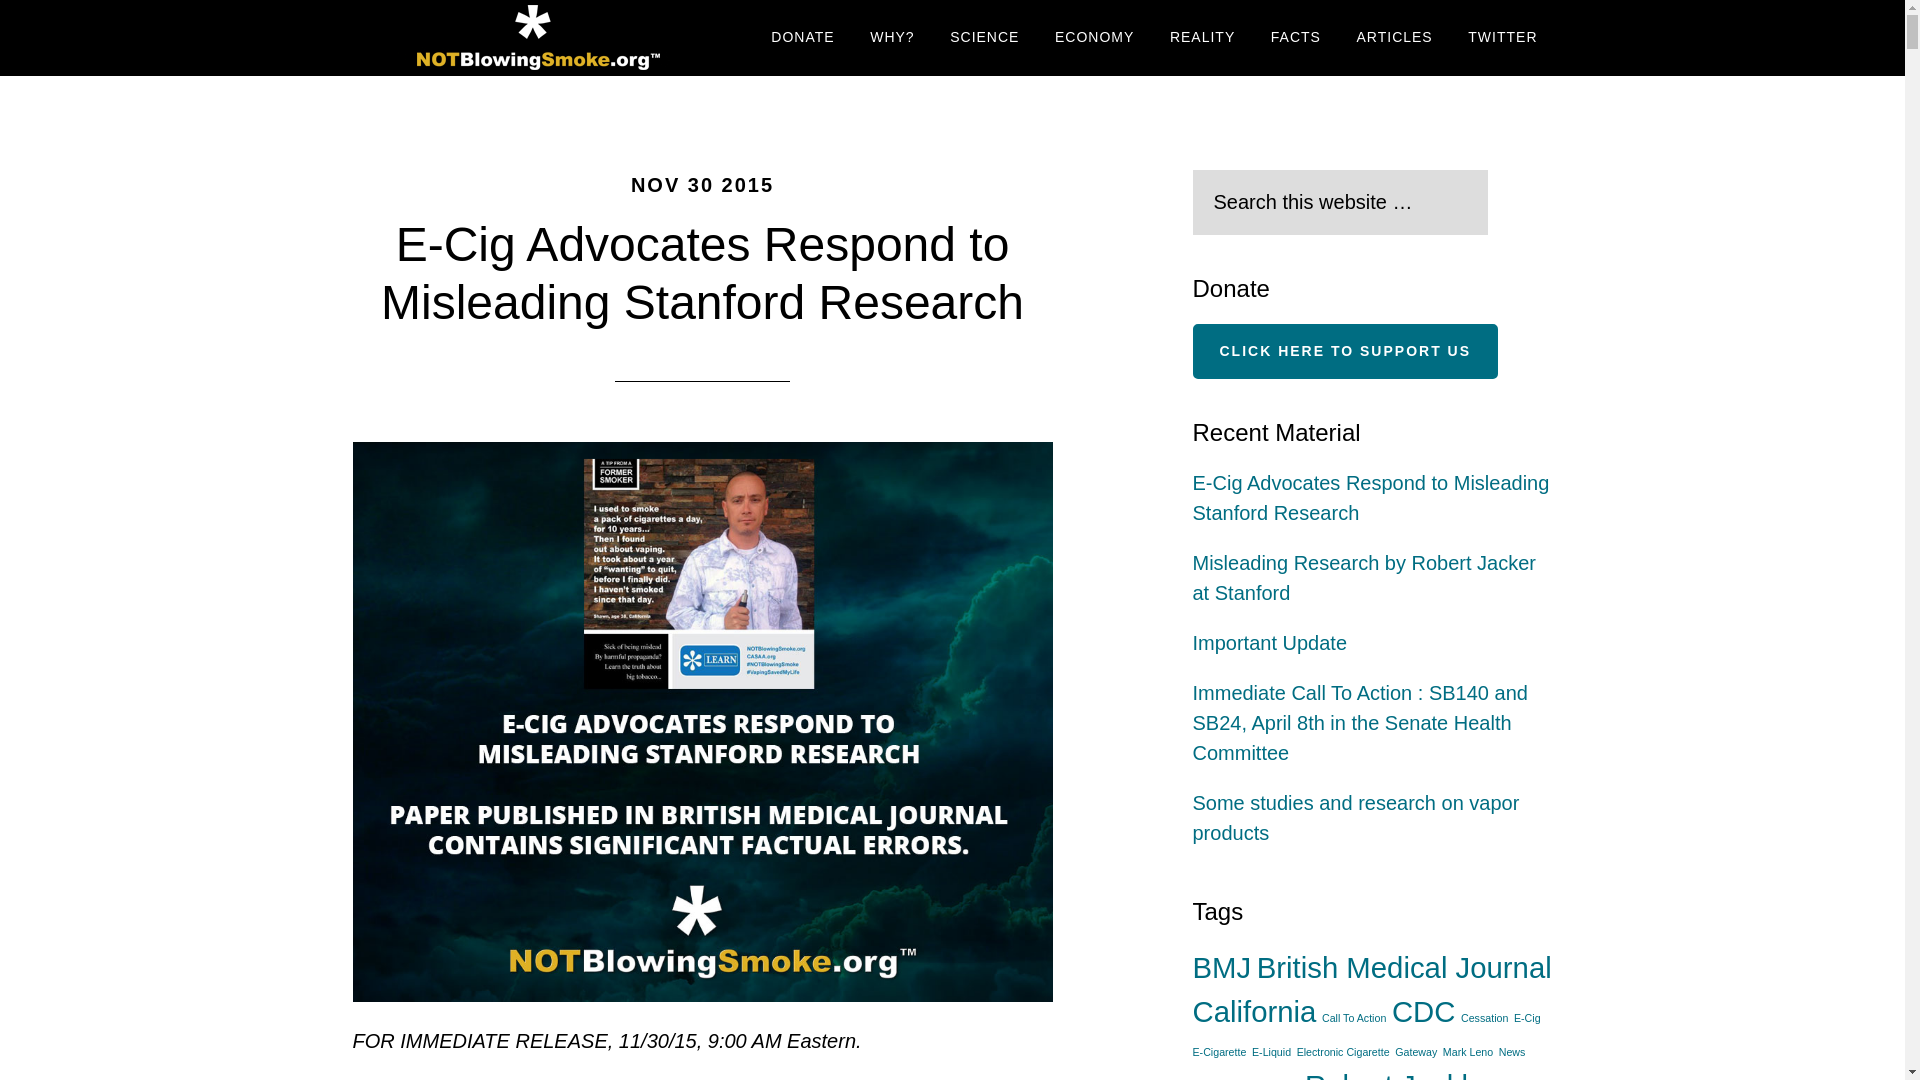  I want to click on NOT BLOWING SMOKE, so click(532, 38).